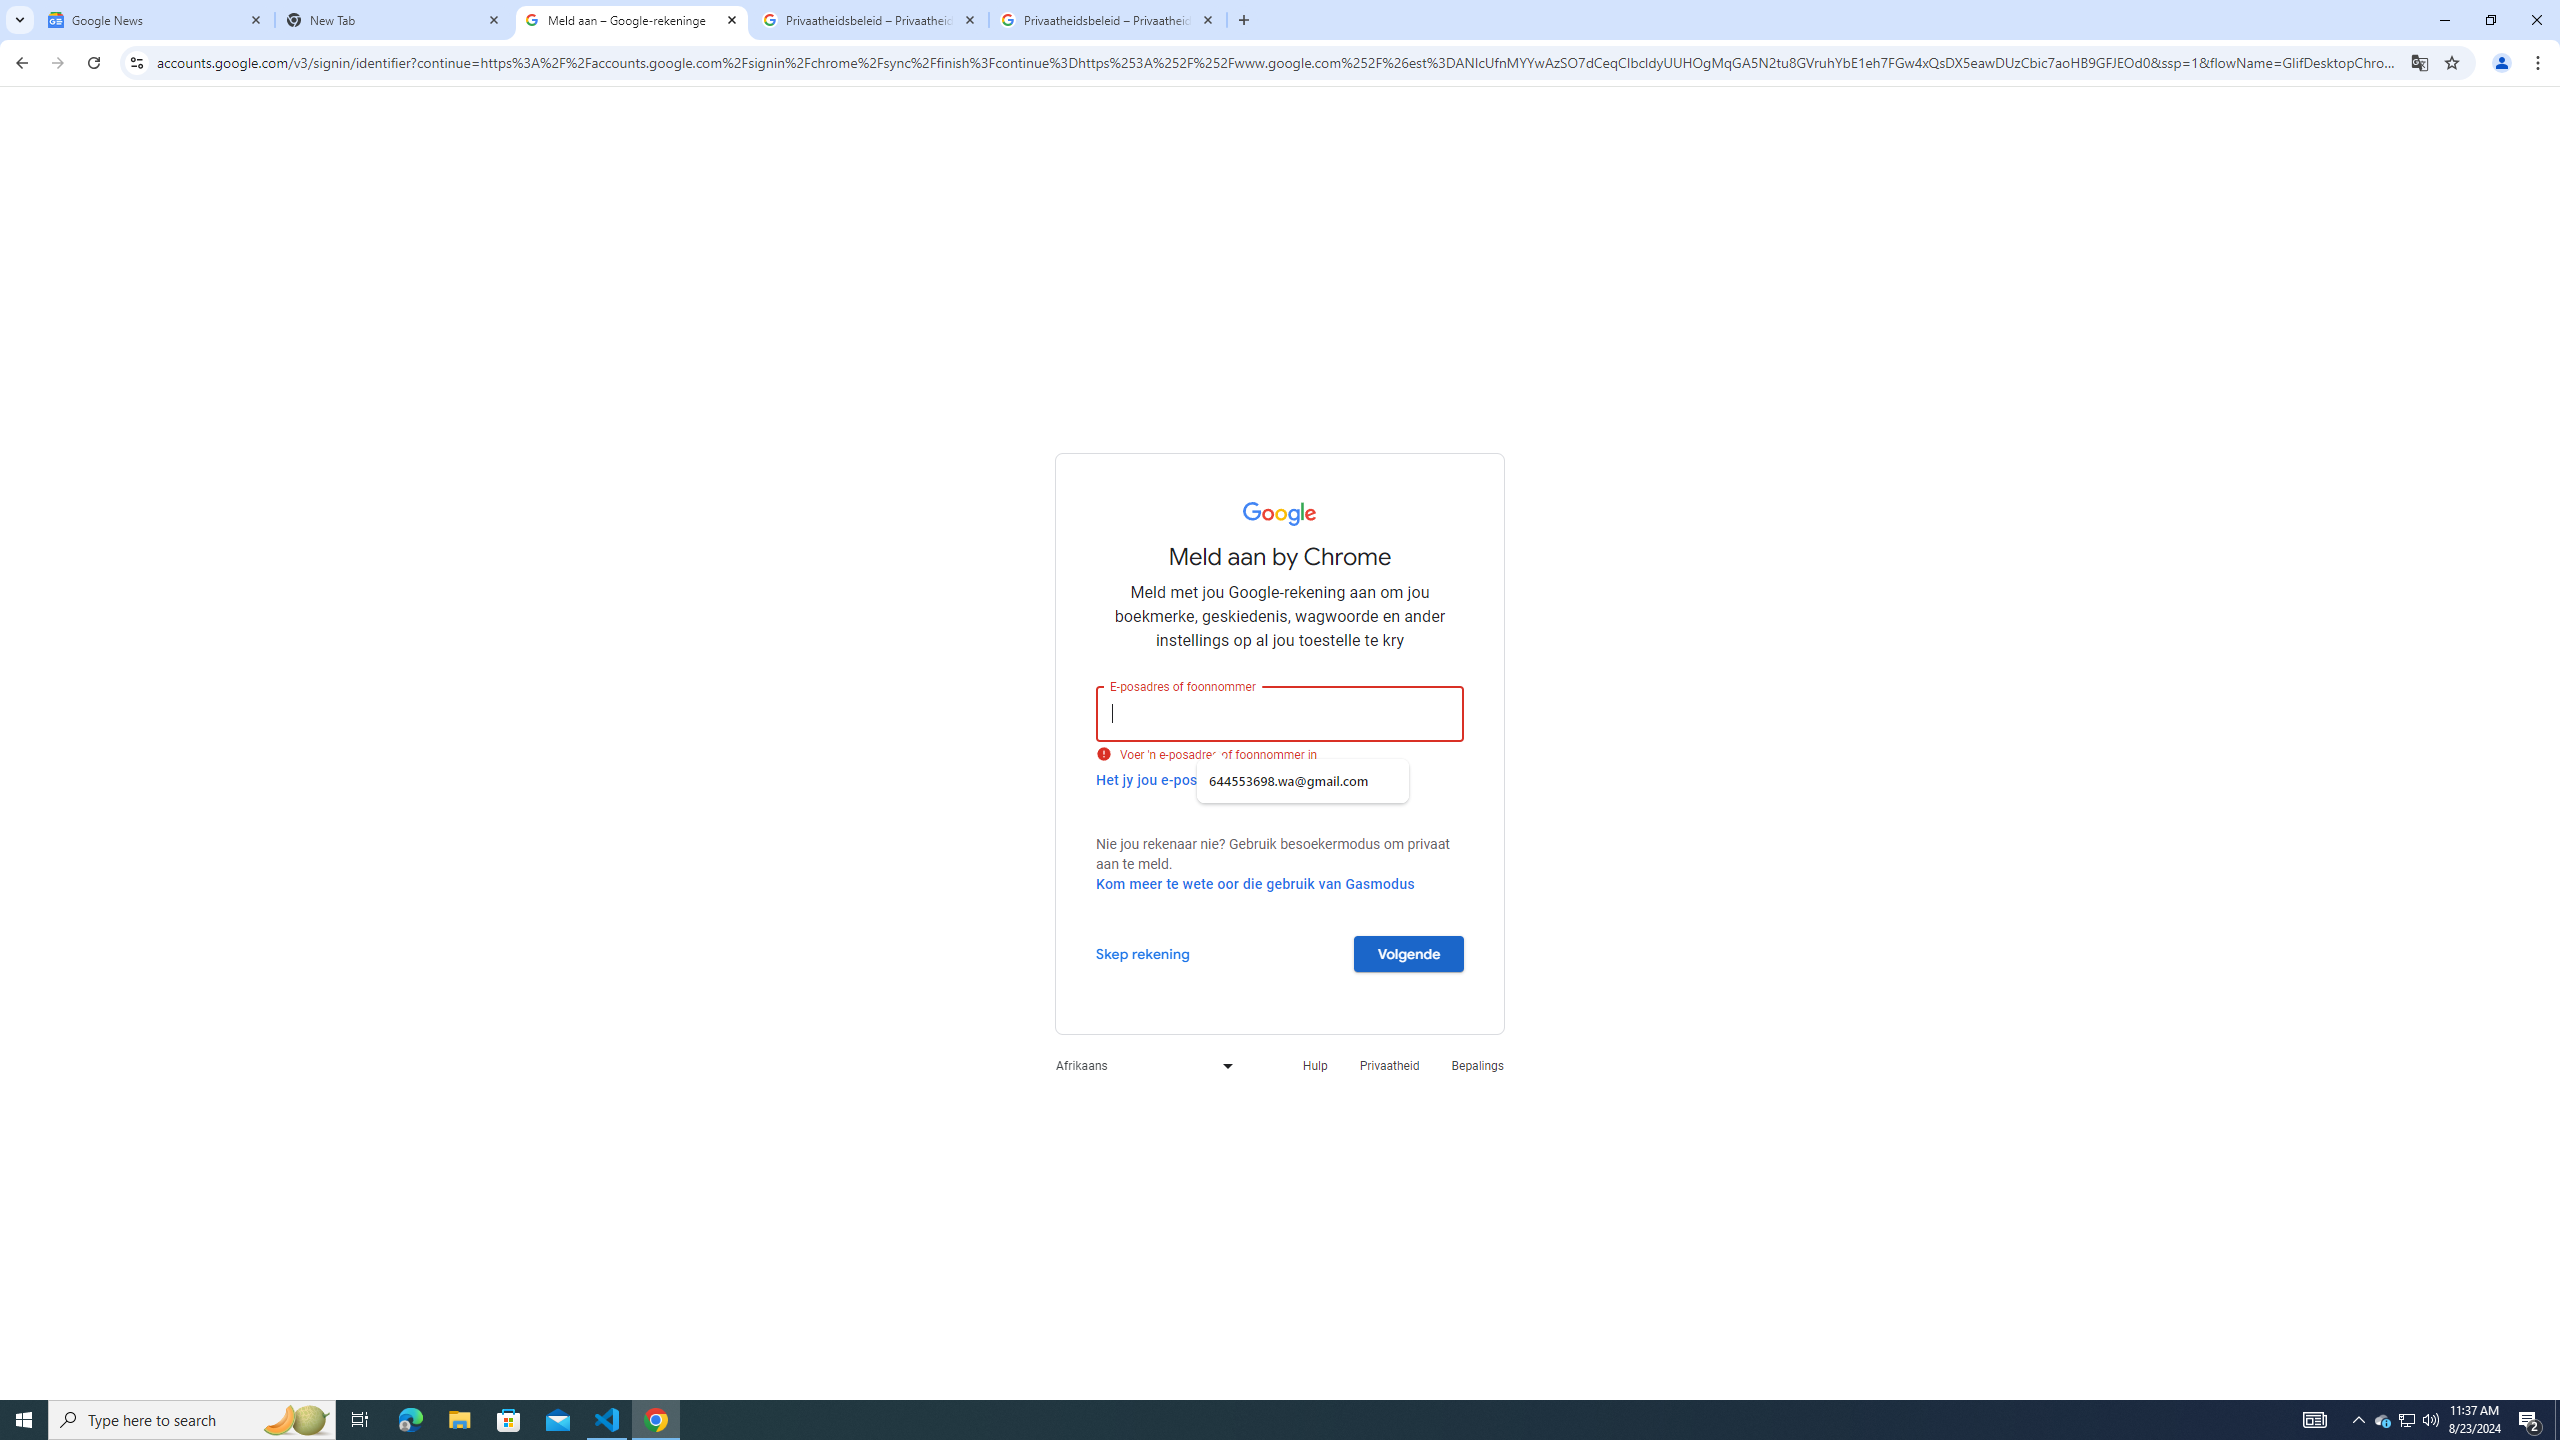 The width and height of the screenshot is (2560, 1440). What do you see at coordinates (1143, 953) in the screenshot?
I see `Skep rekening` at bounding box center [1143, 953].